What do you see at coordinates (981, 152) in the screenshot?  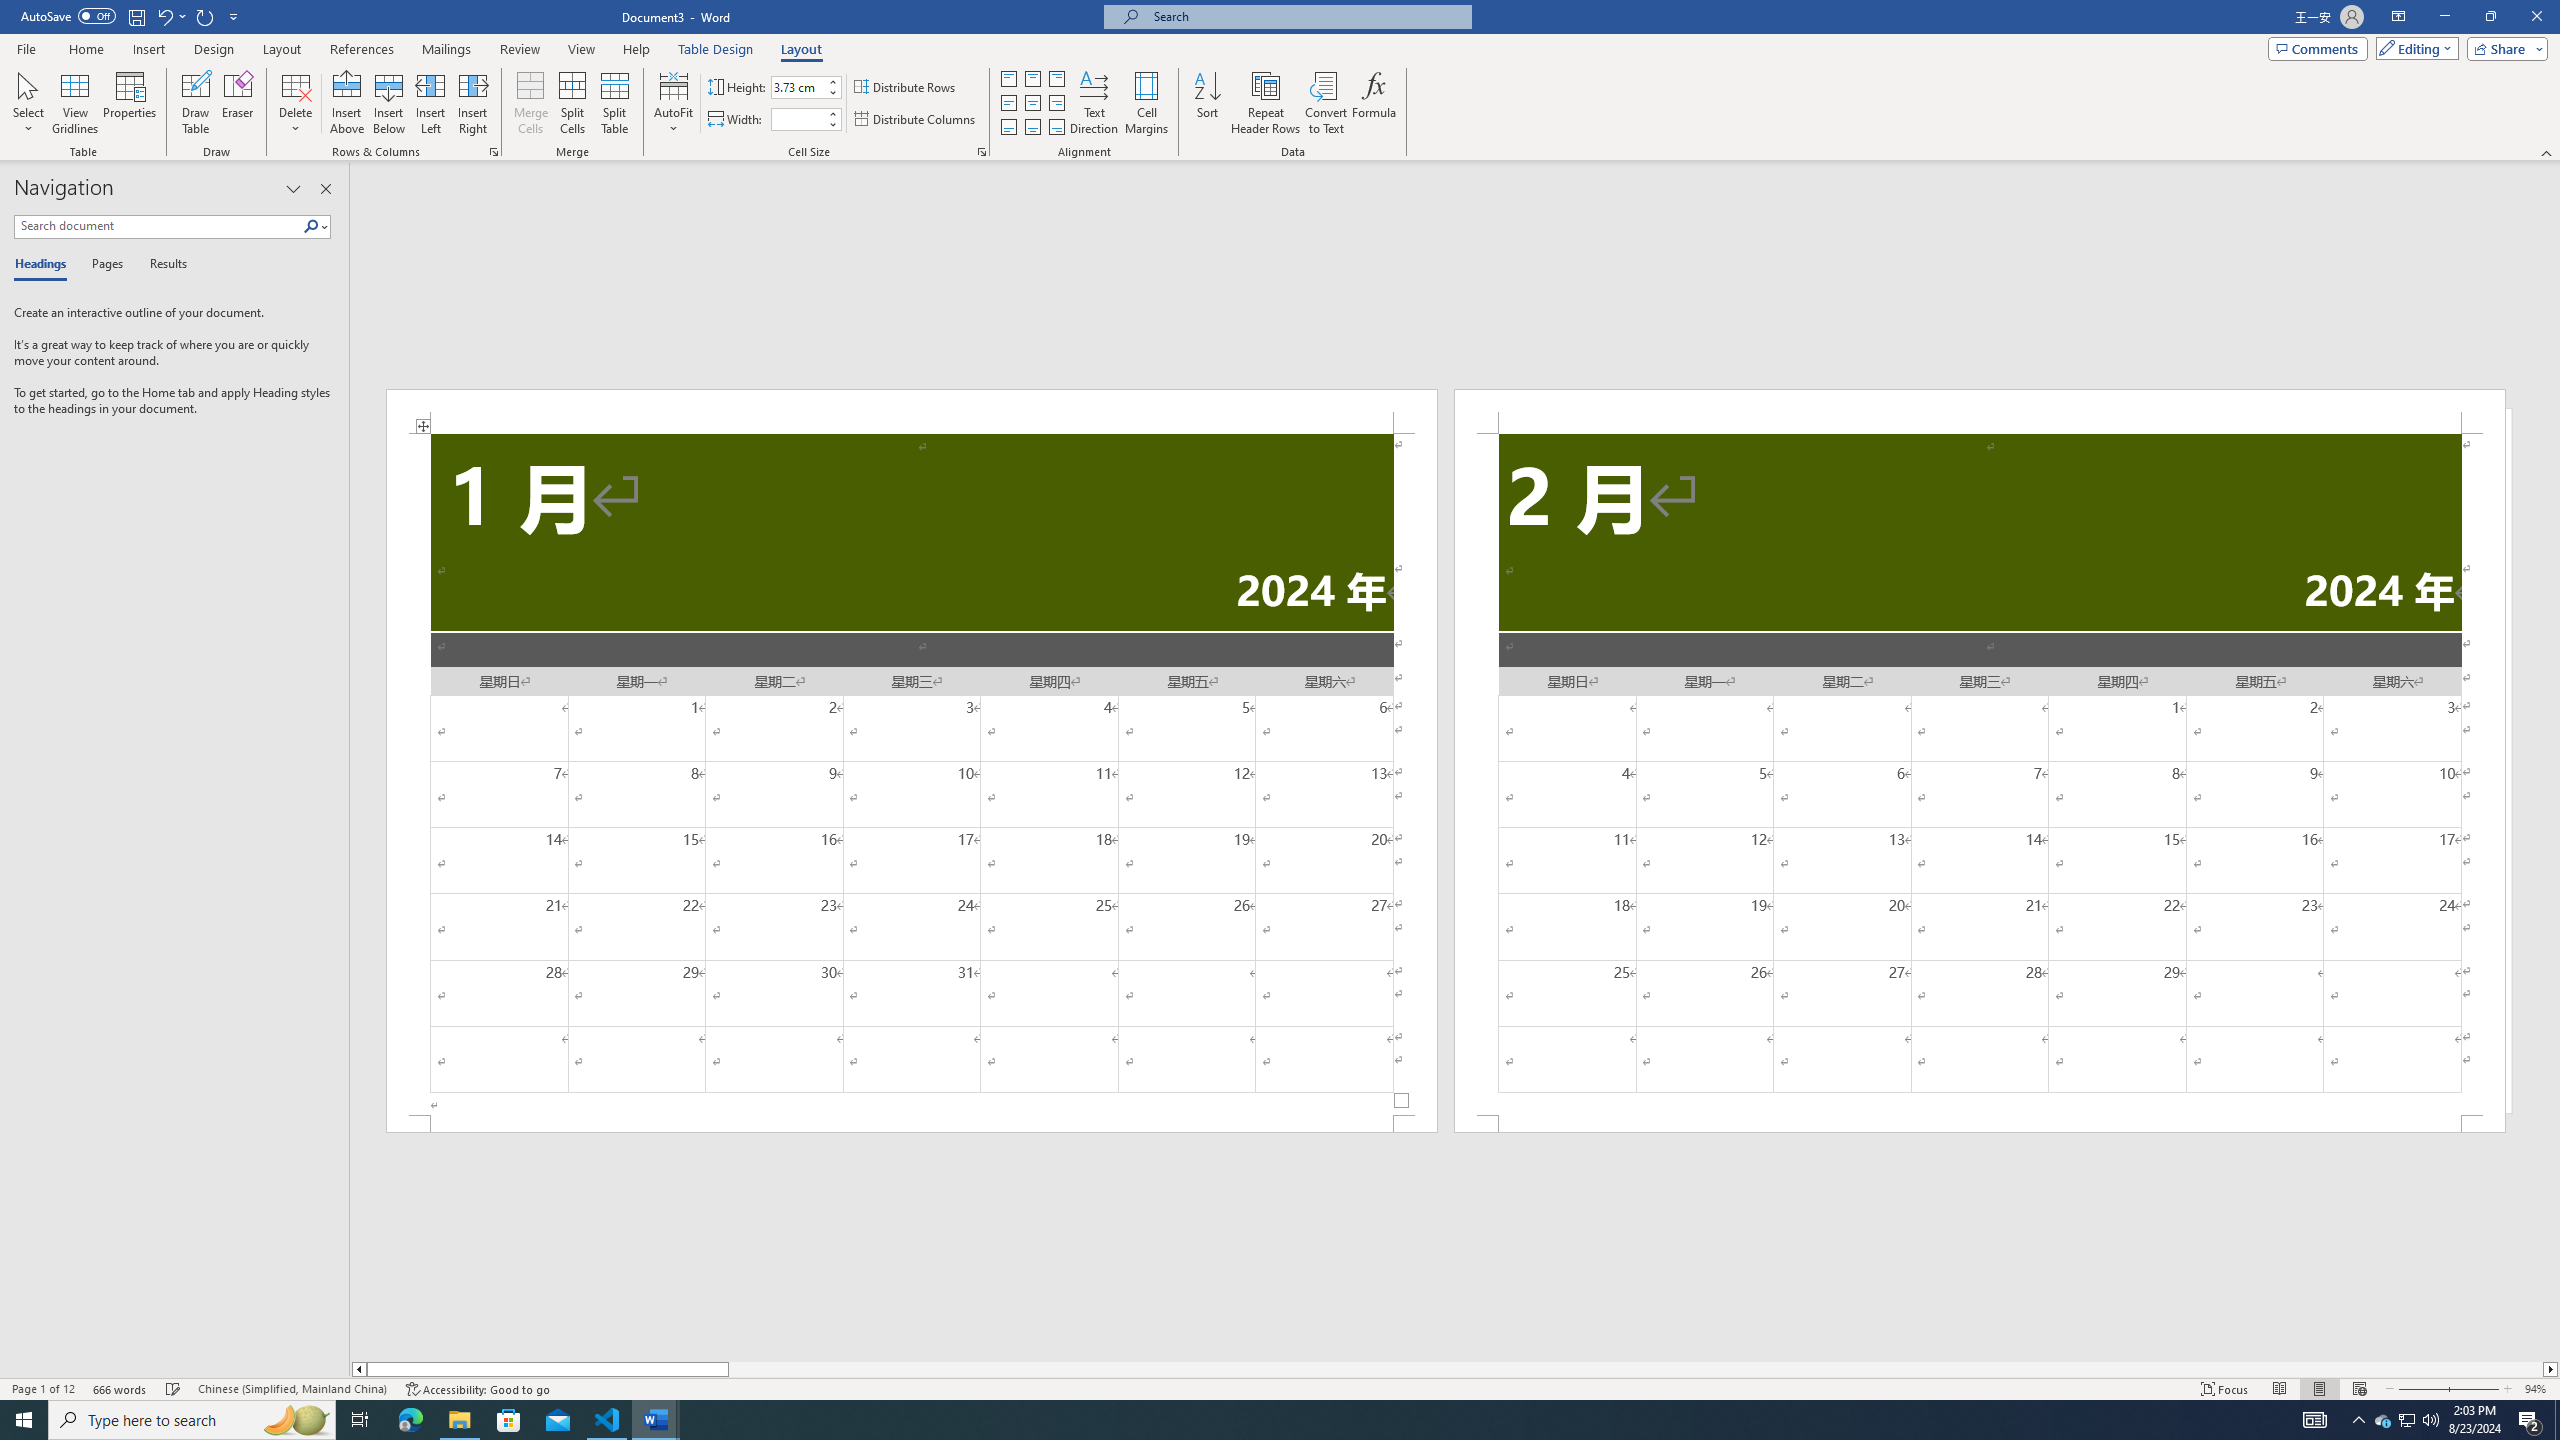 I see `Properties...` at bounding box center [981, 152].